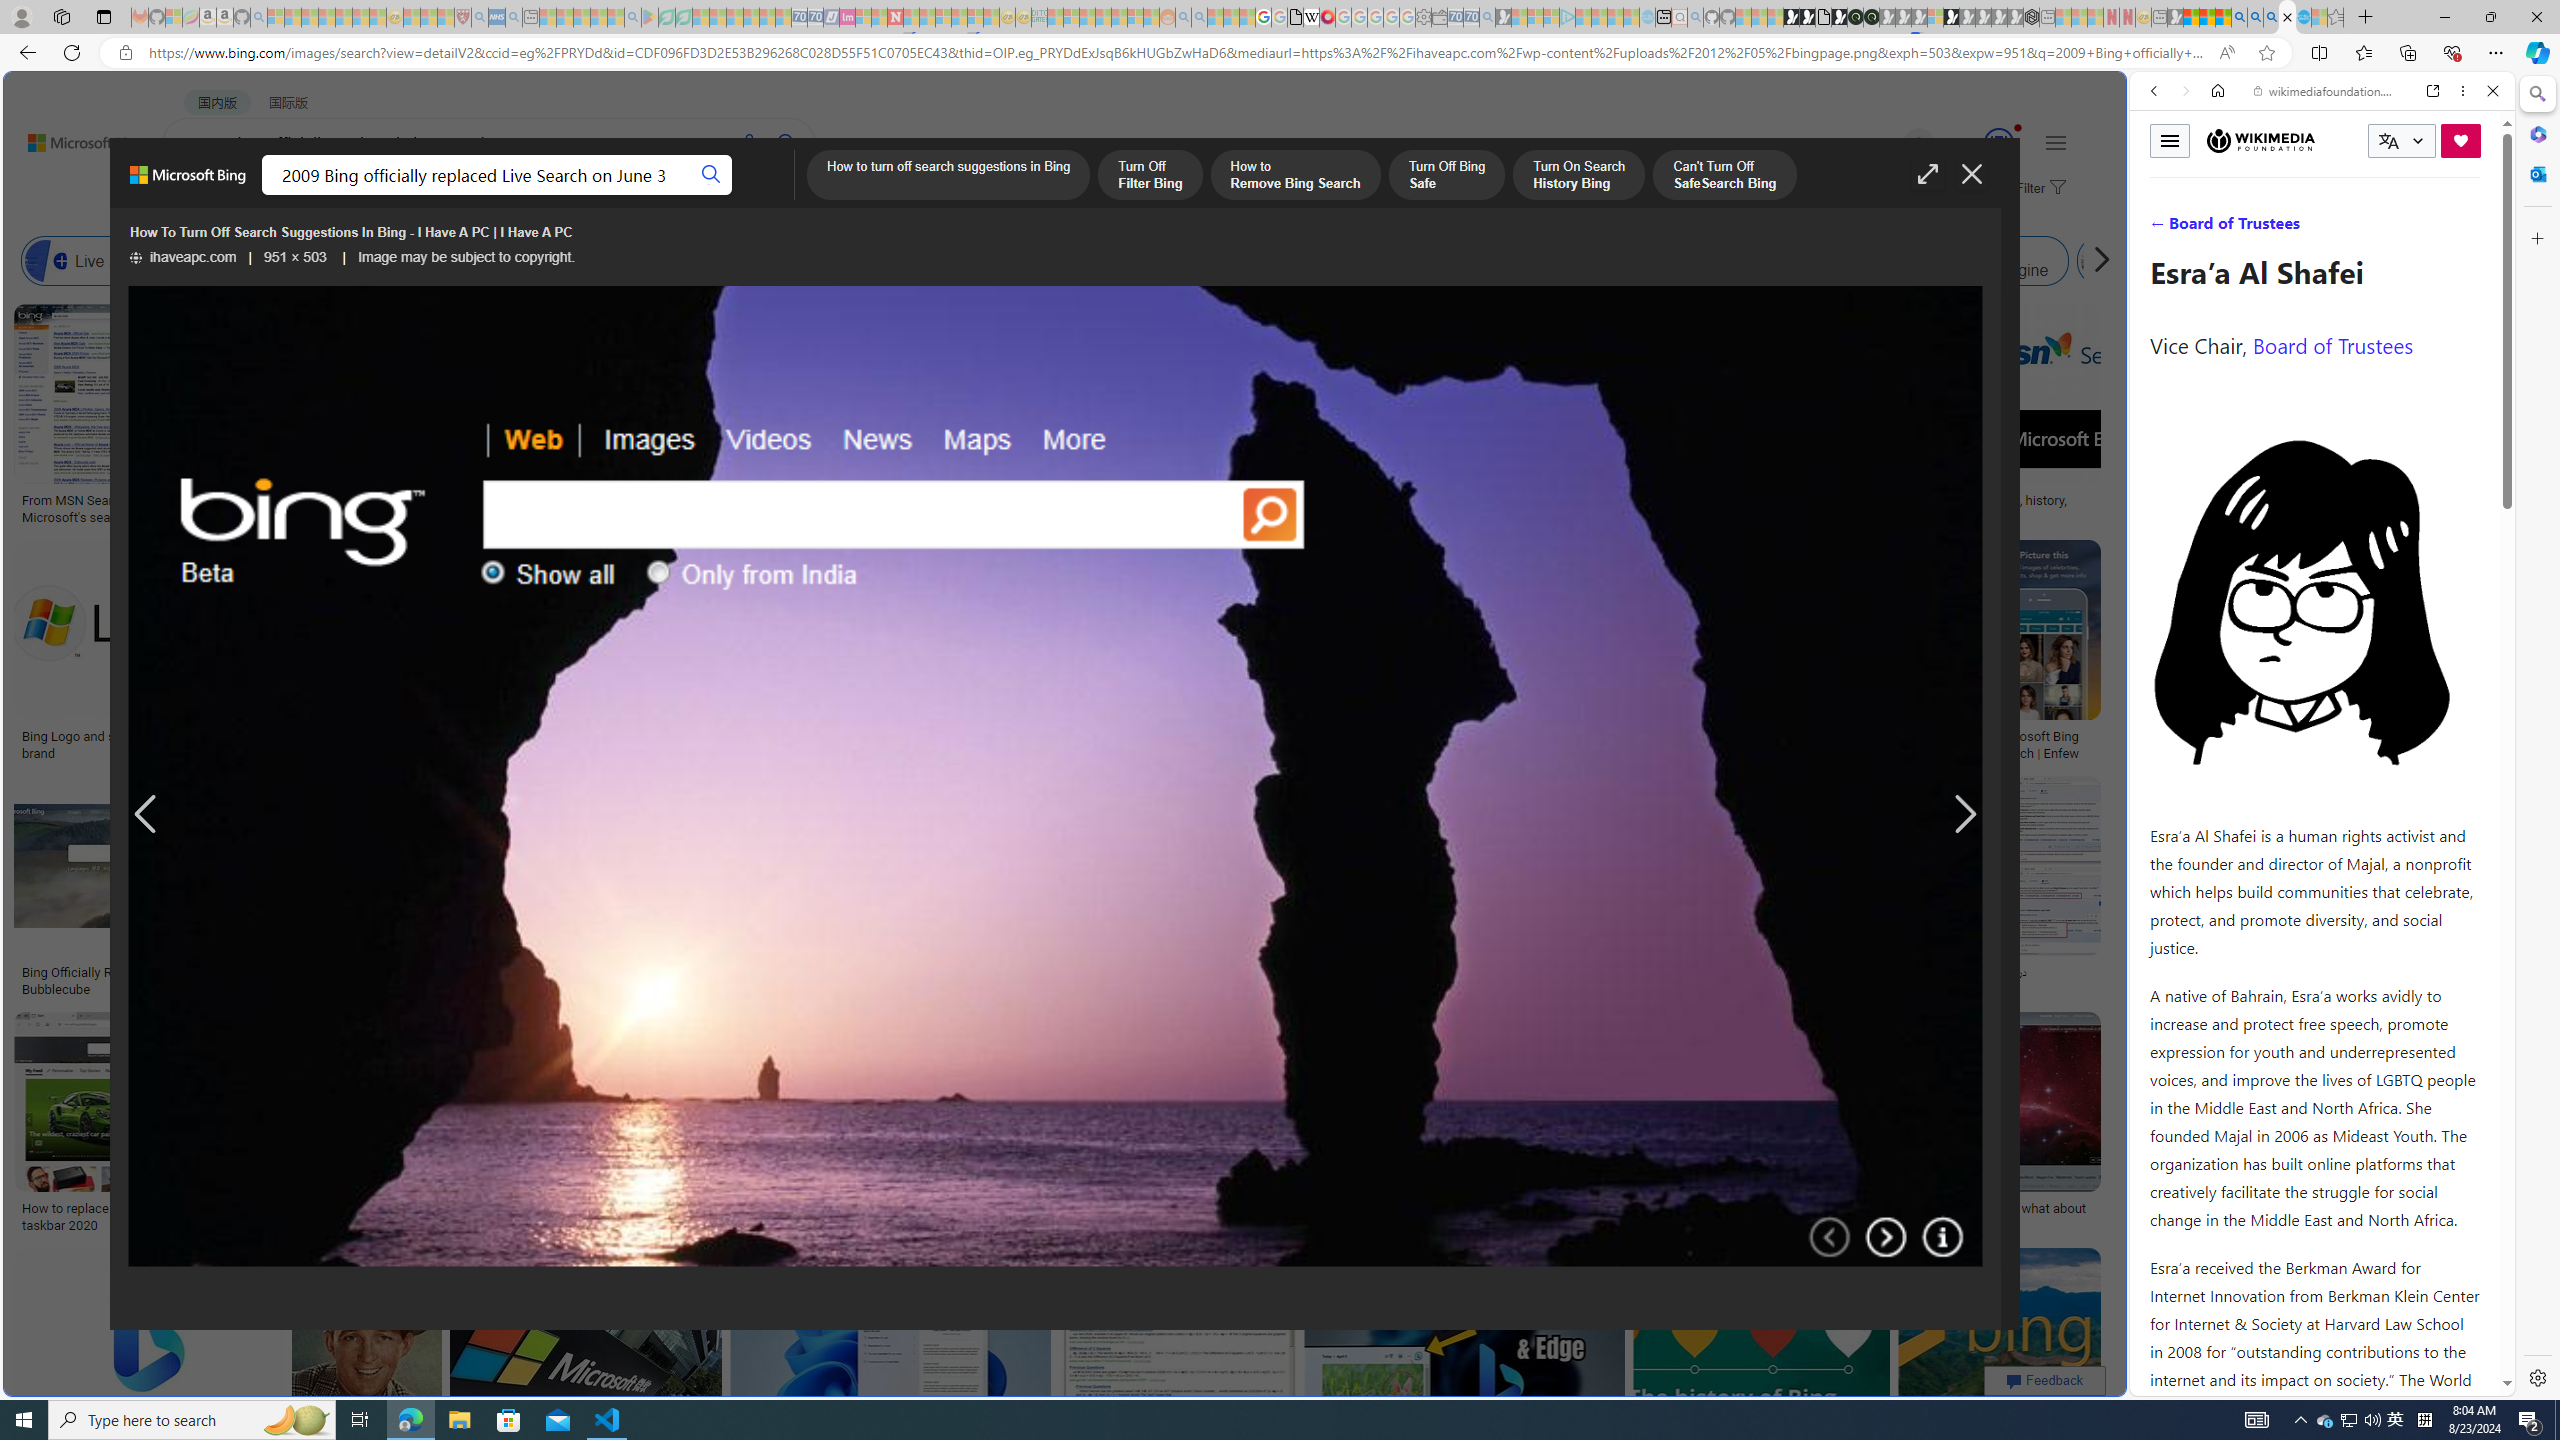 The image size is (2560, 1440). What do you see at coordinates (2044, 744) in the screenshot?
I see `Microsoft Bing Search | Enfew` at bounding box center [2044, 744].